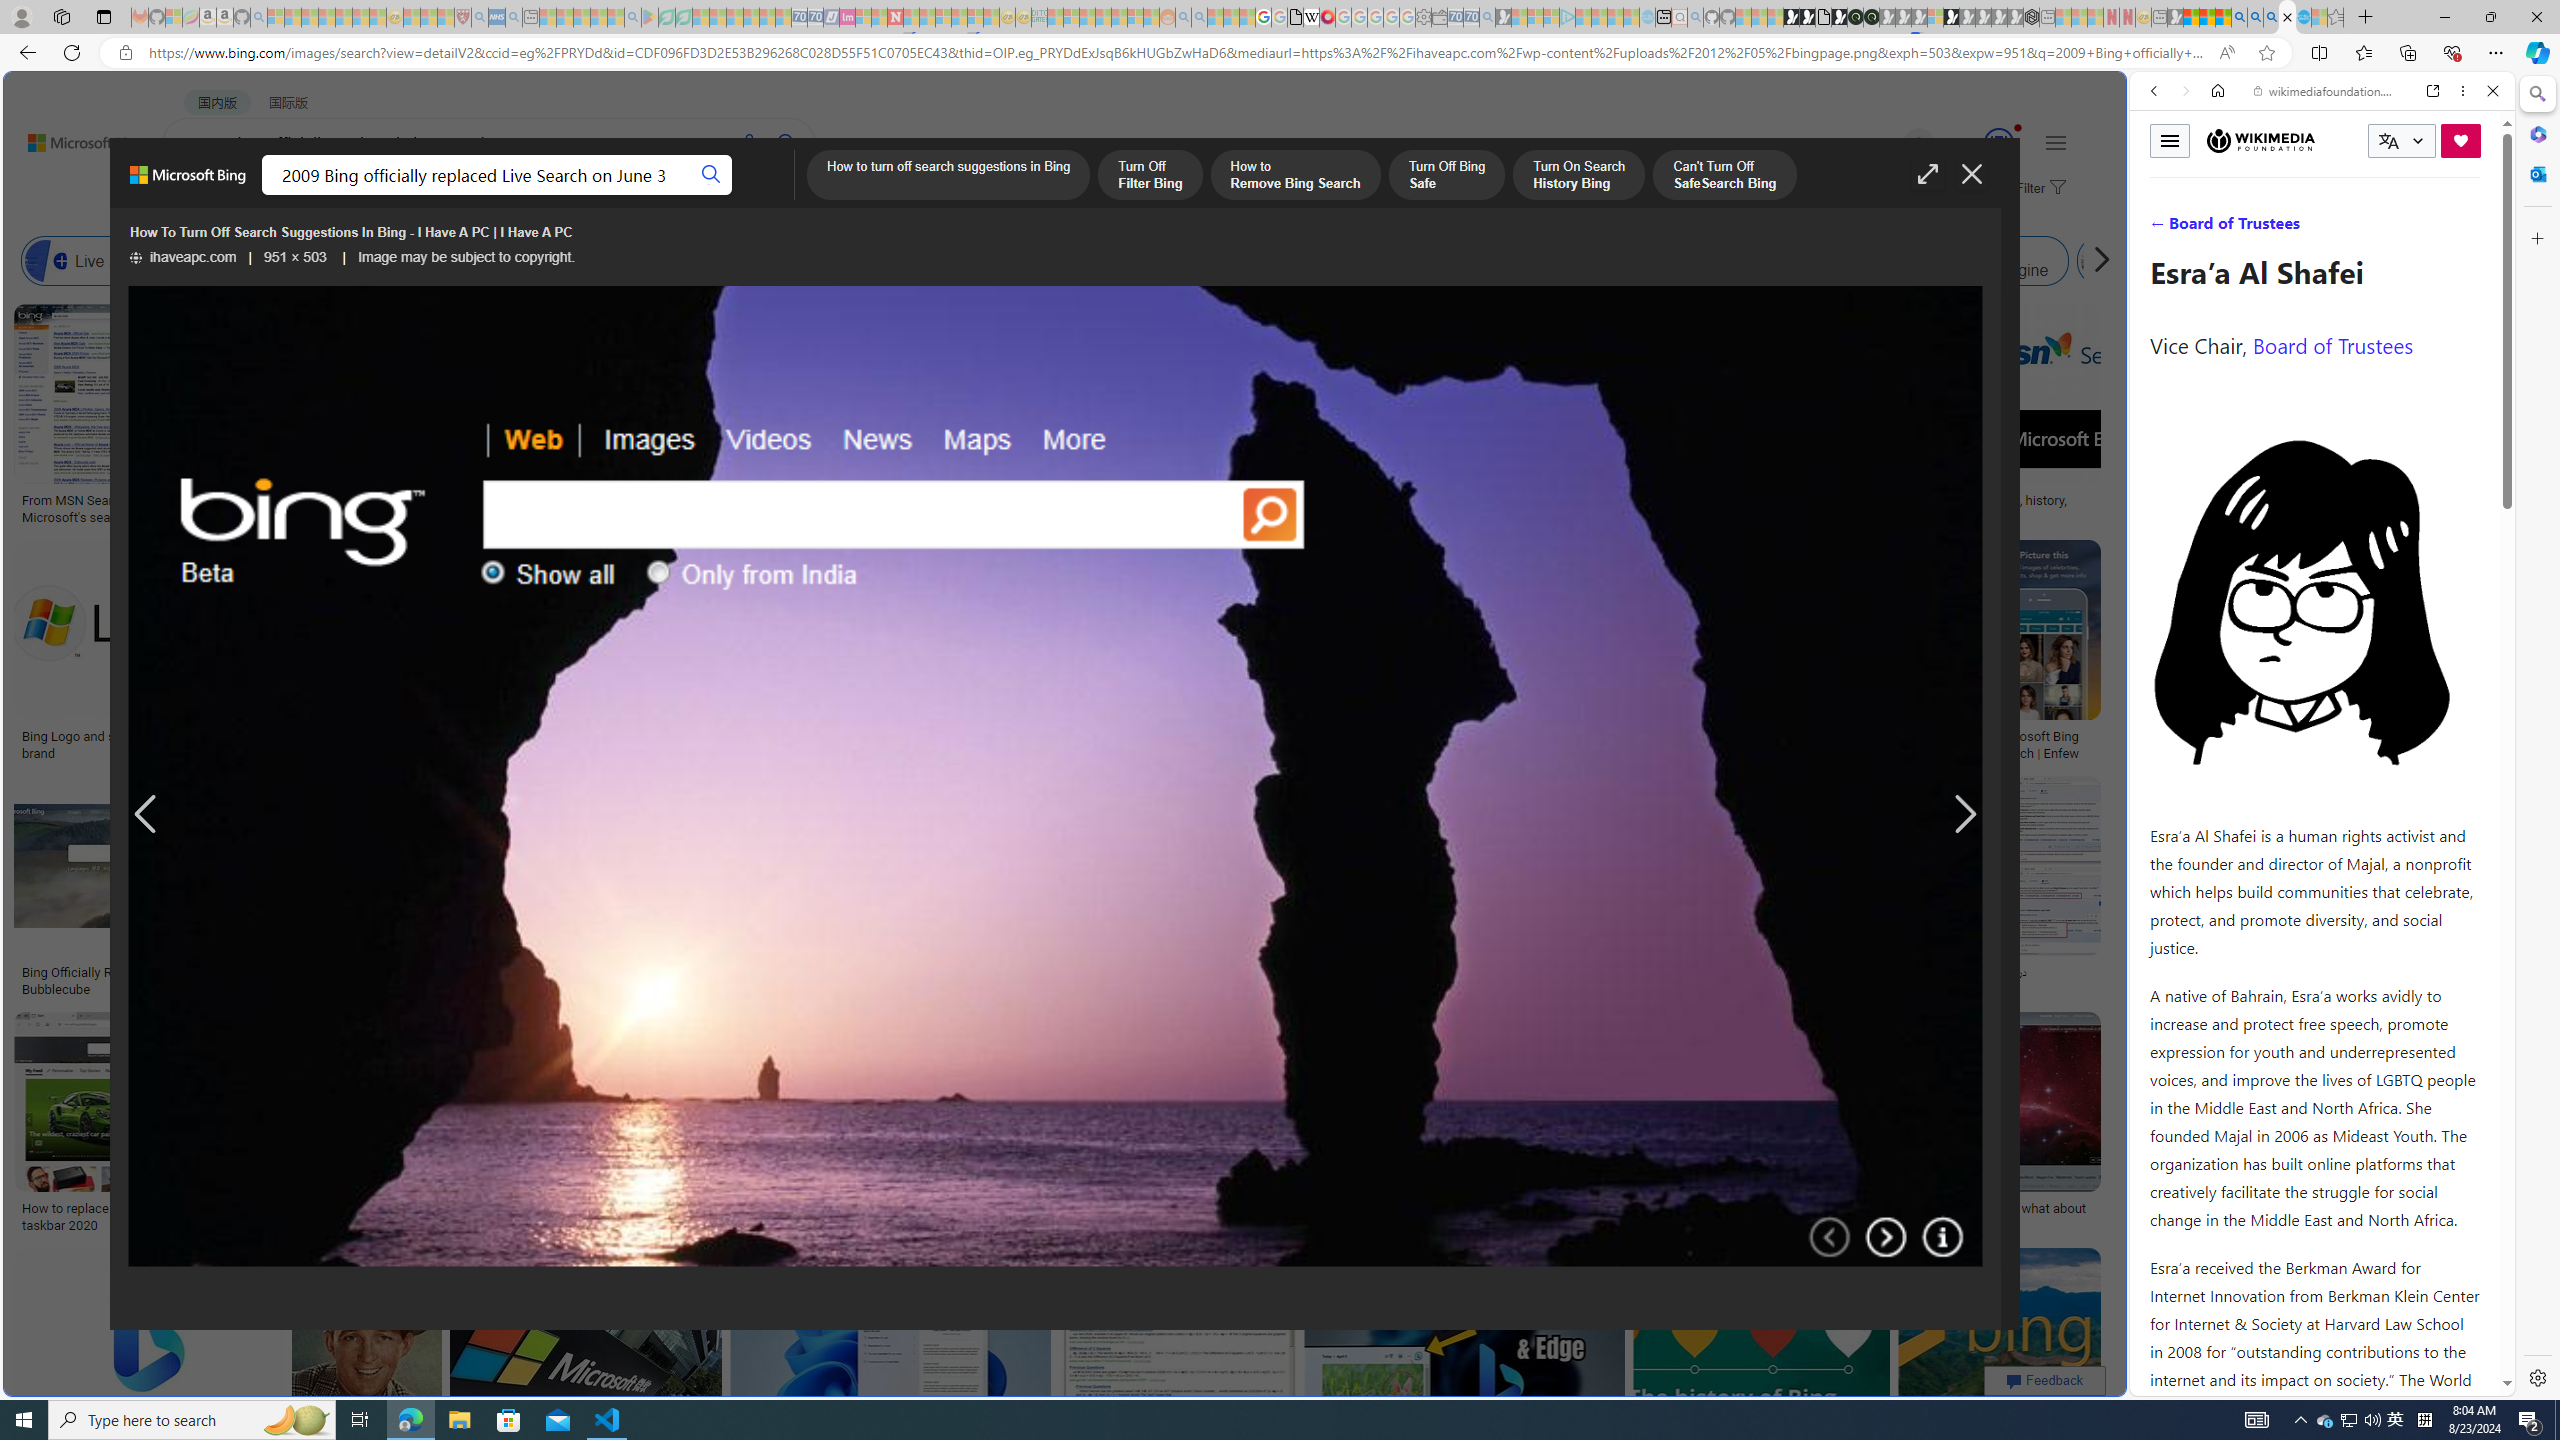 The image size is (2560, 1440). What do you see at coordinates (2044, 744) in the screenshot?
I see `Microsoft Bing Search | Enfew` at bounding box center [2044, 744].